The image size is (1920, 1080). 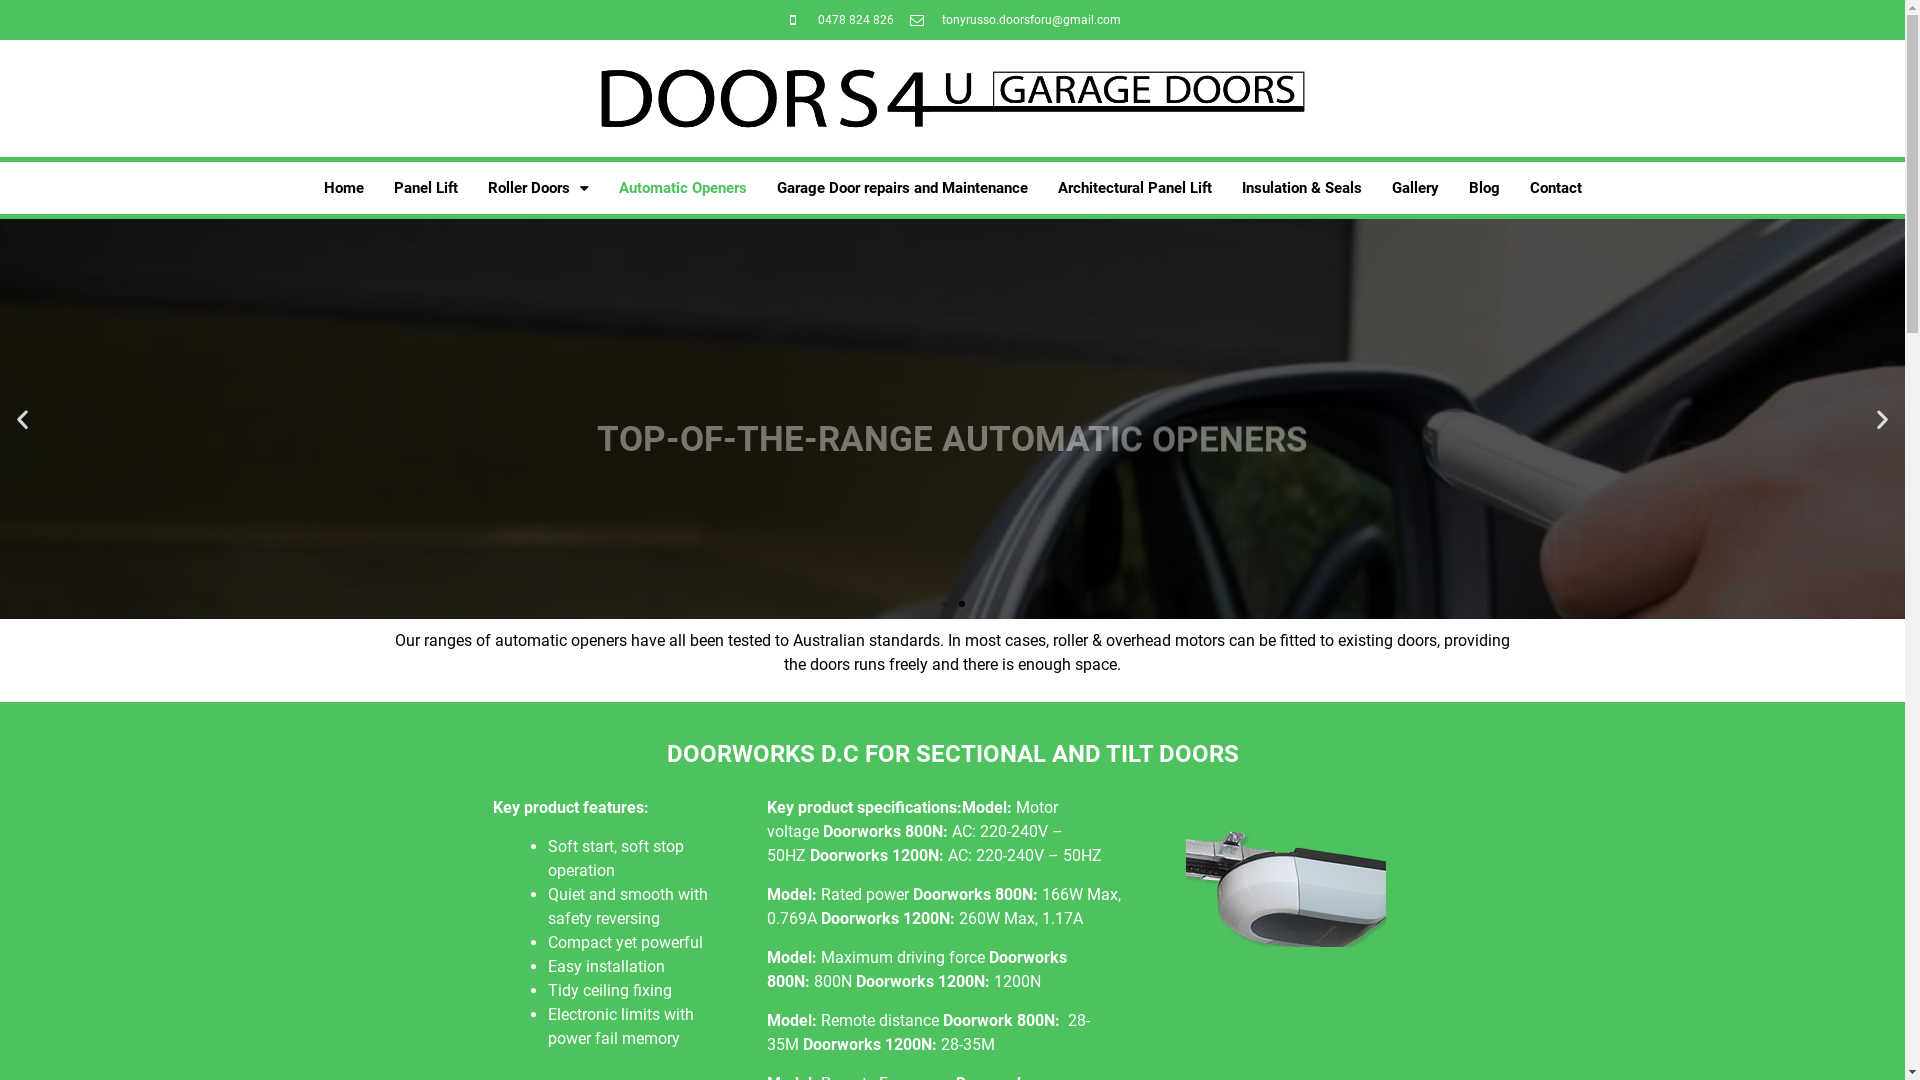 I want to click on Home, so click(x=343, y=188).